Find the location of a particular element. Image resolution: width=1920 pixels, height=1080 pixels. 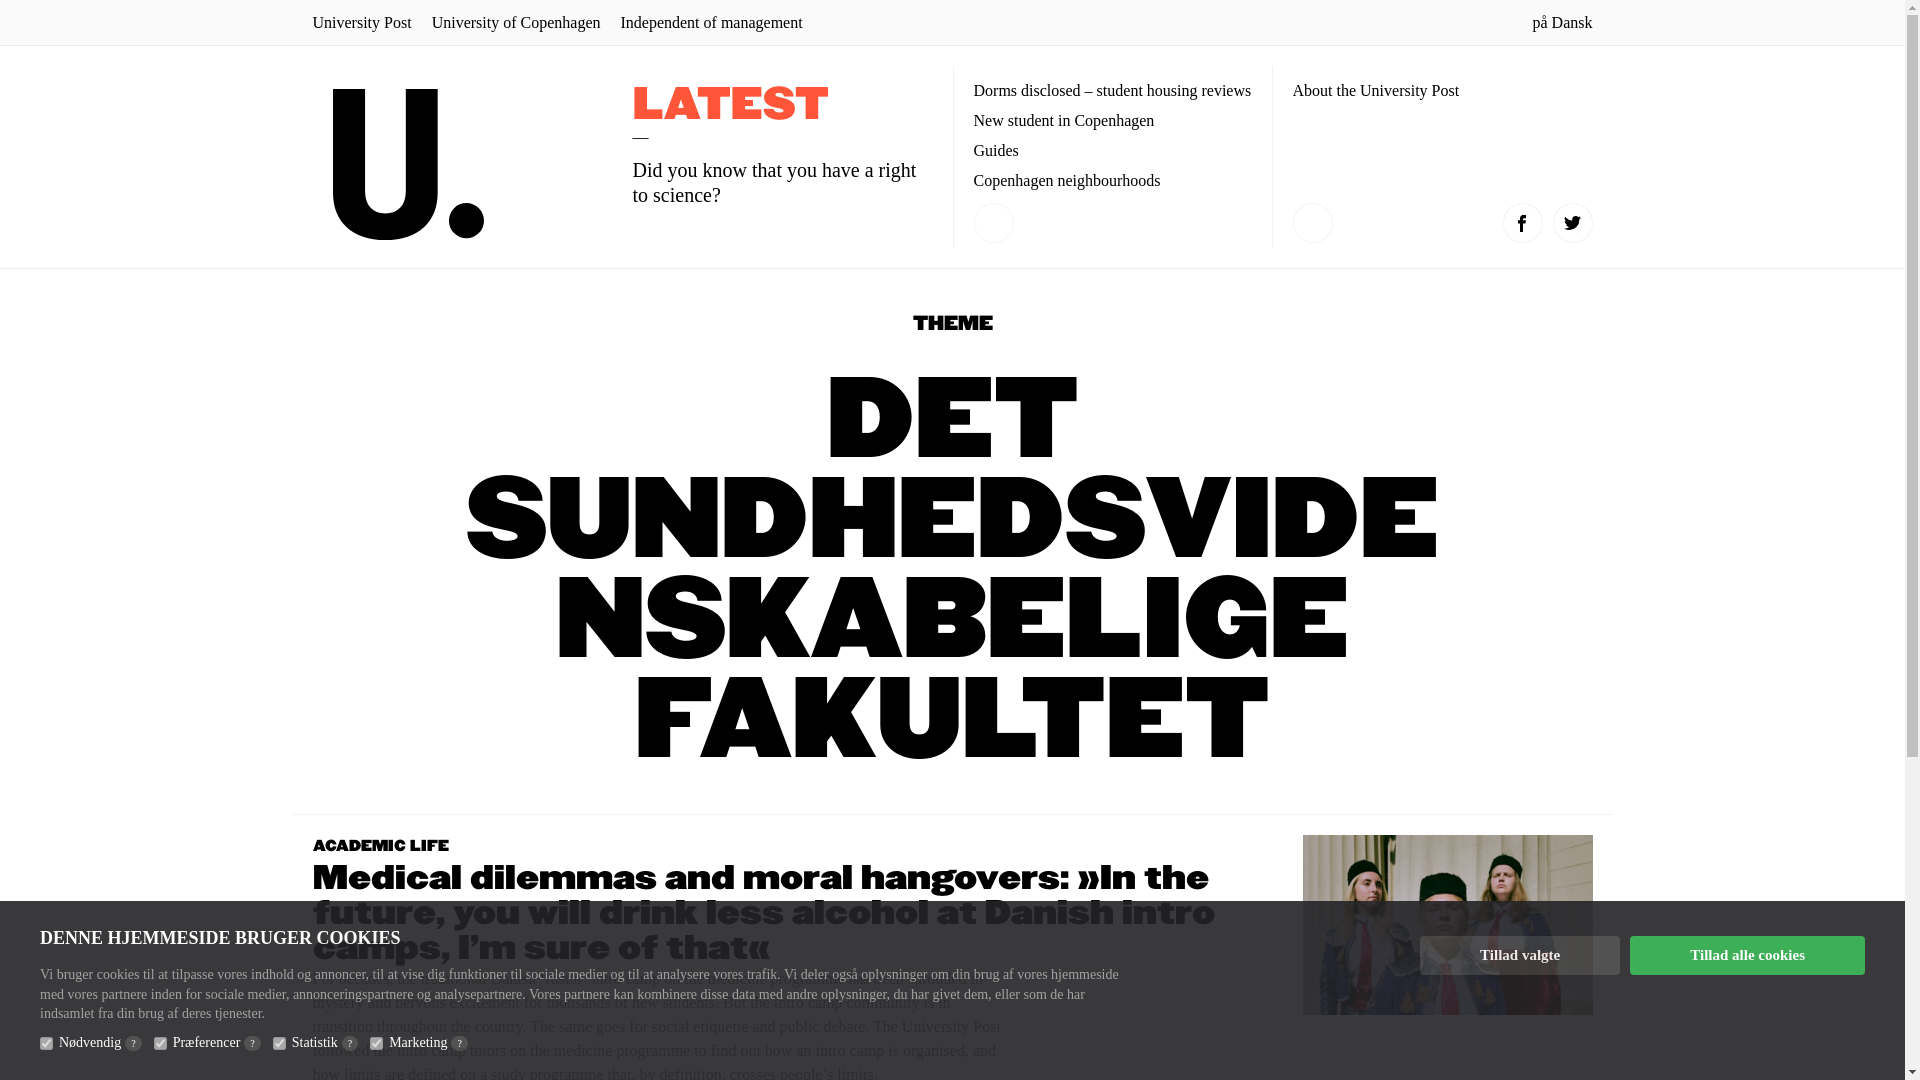

Tillad alle cookies is located at coordinates (1747, 956).